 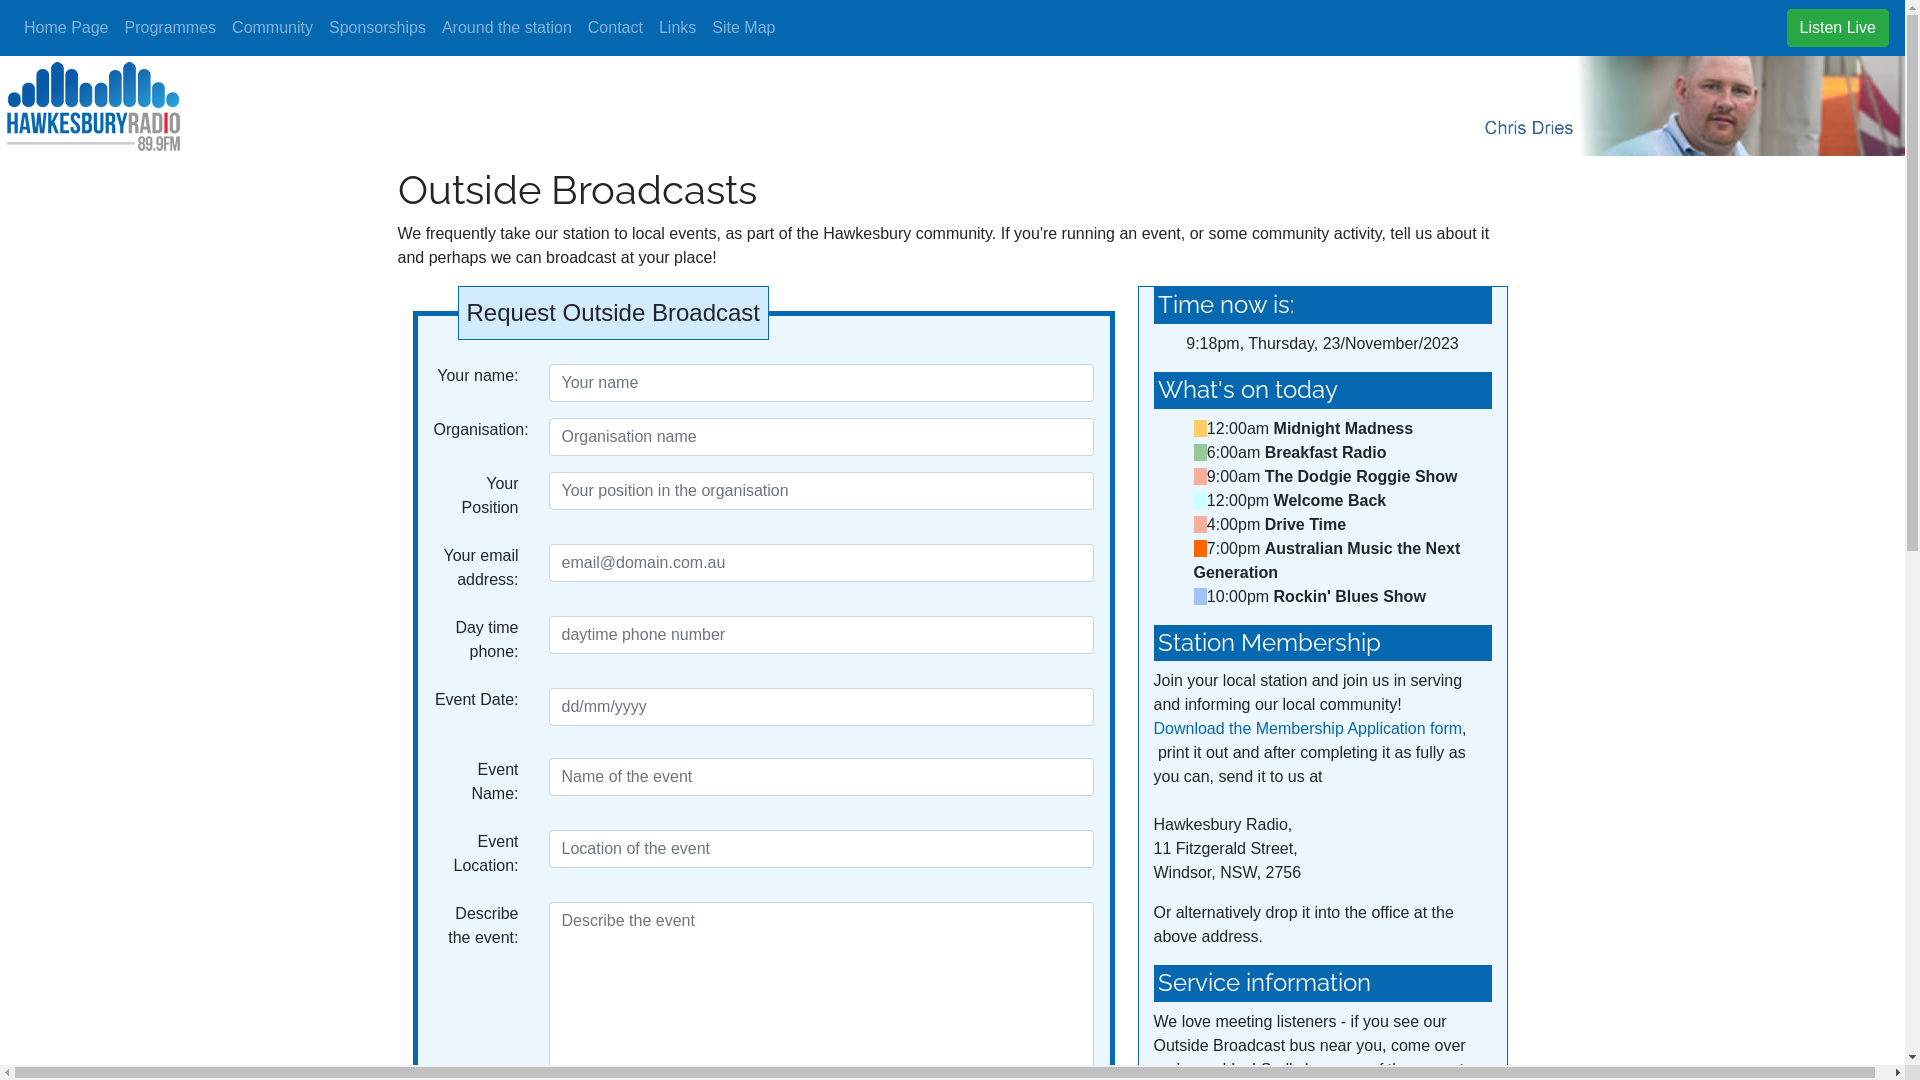 What do you see at coordinates (170, 28) in the screenshot?
I see `Programmes` at bounding box center [170, 28].